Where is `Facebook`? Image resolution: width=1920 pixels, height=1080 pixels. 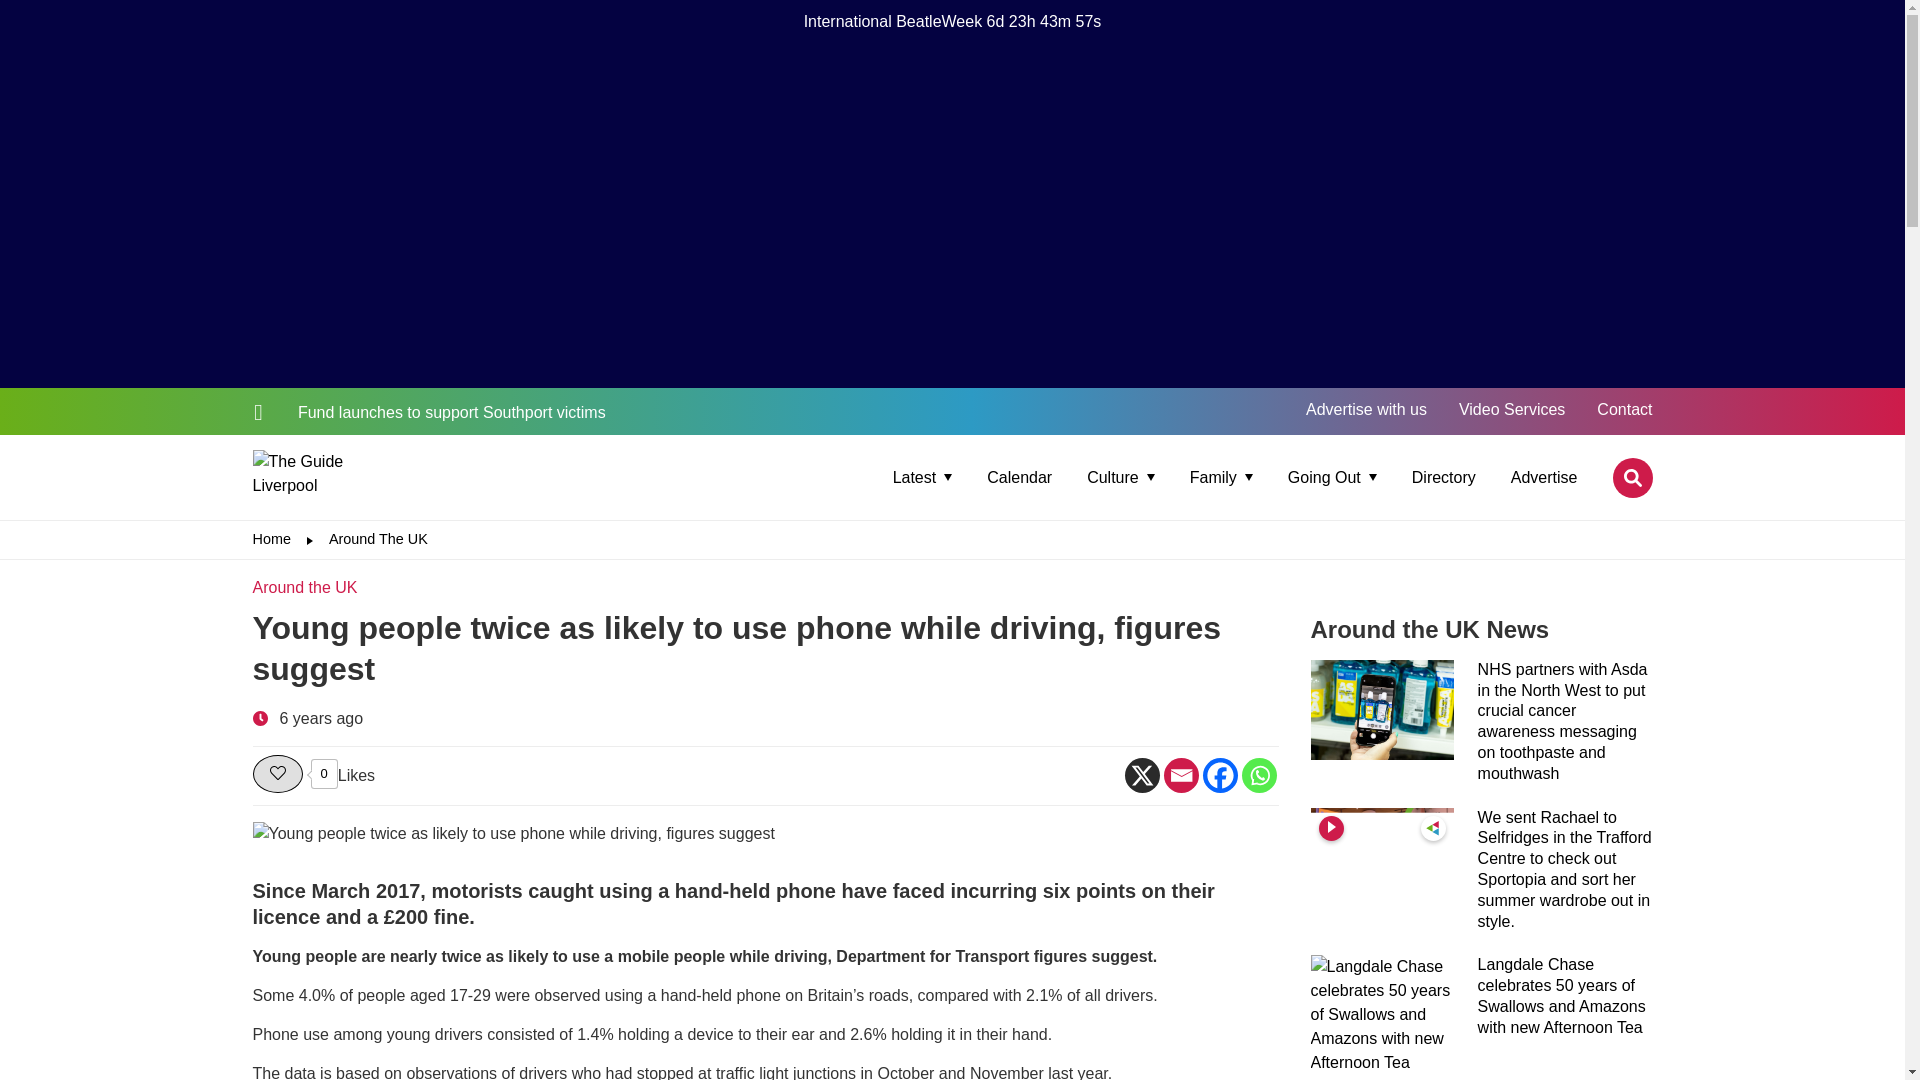 Facebook is located at coordinates (1218, 775).